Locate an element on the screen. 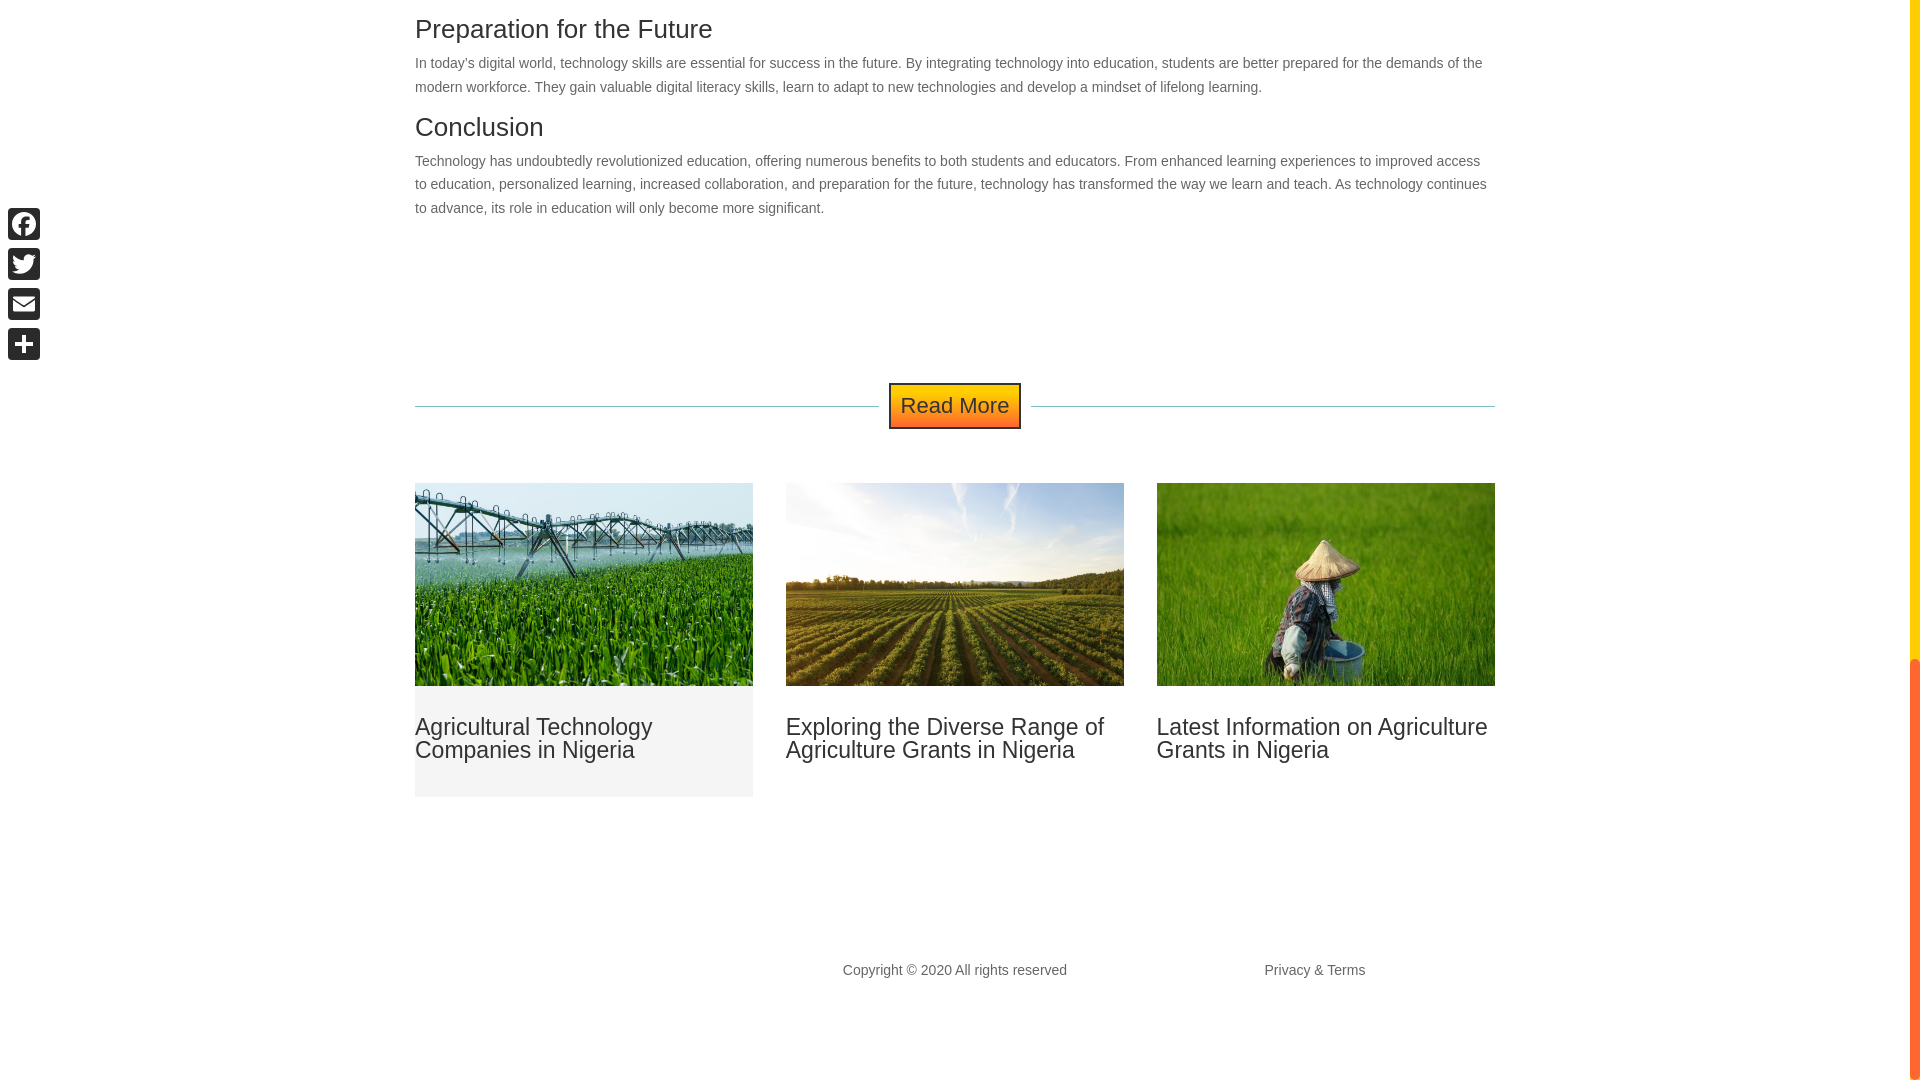 This screenshot has height=1080, width=1920. Follow on Facebook is located at coordinates (574, 975).